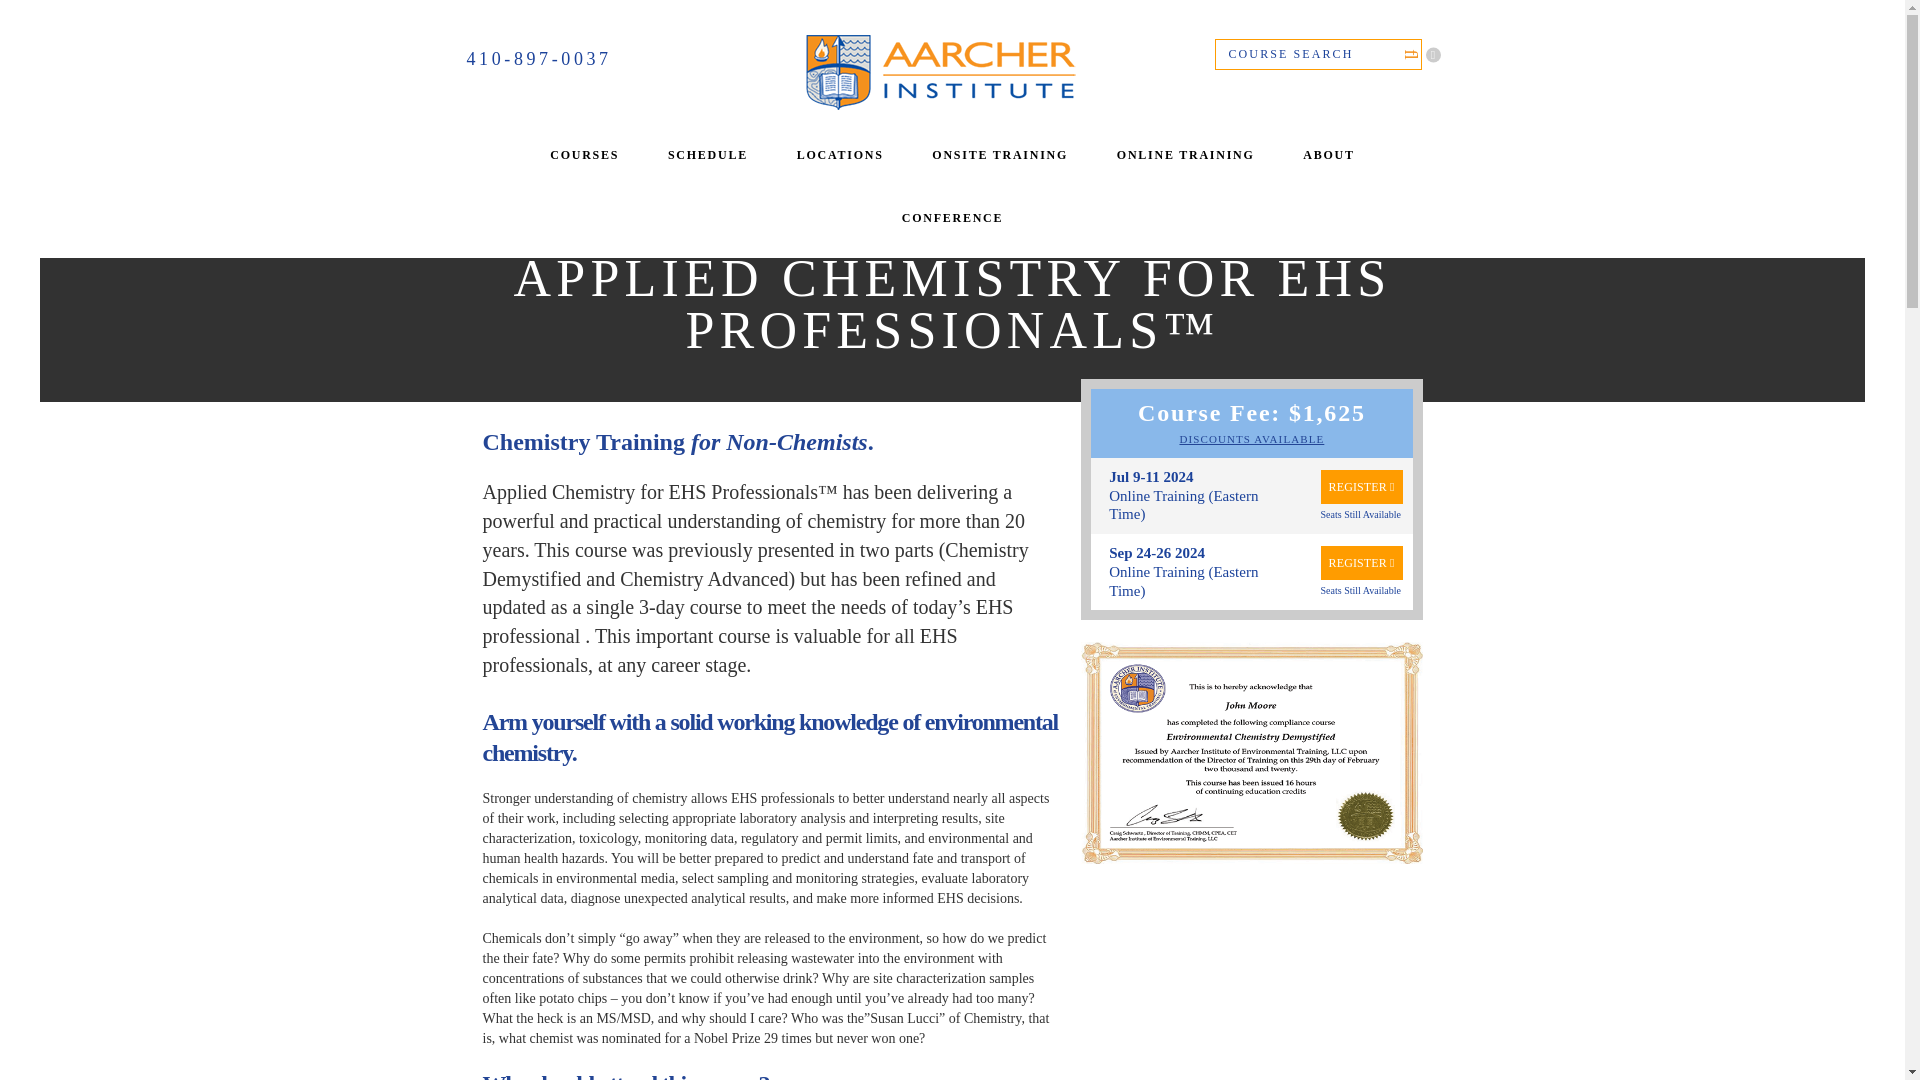 The image size is (1920, 1080). Describe the element at coordinates (1186, 156) in the screenshot. I see `ONLINE TRAINING` at that location.